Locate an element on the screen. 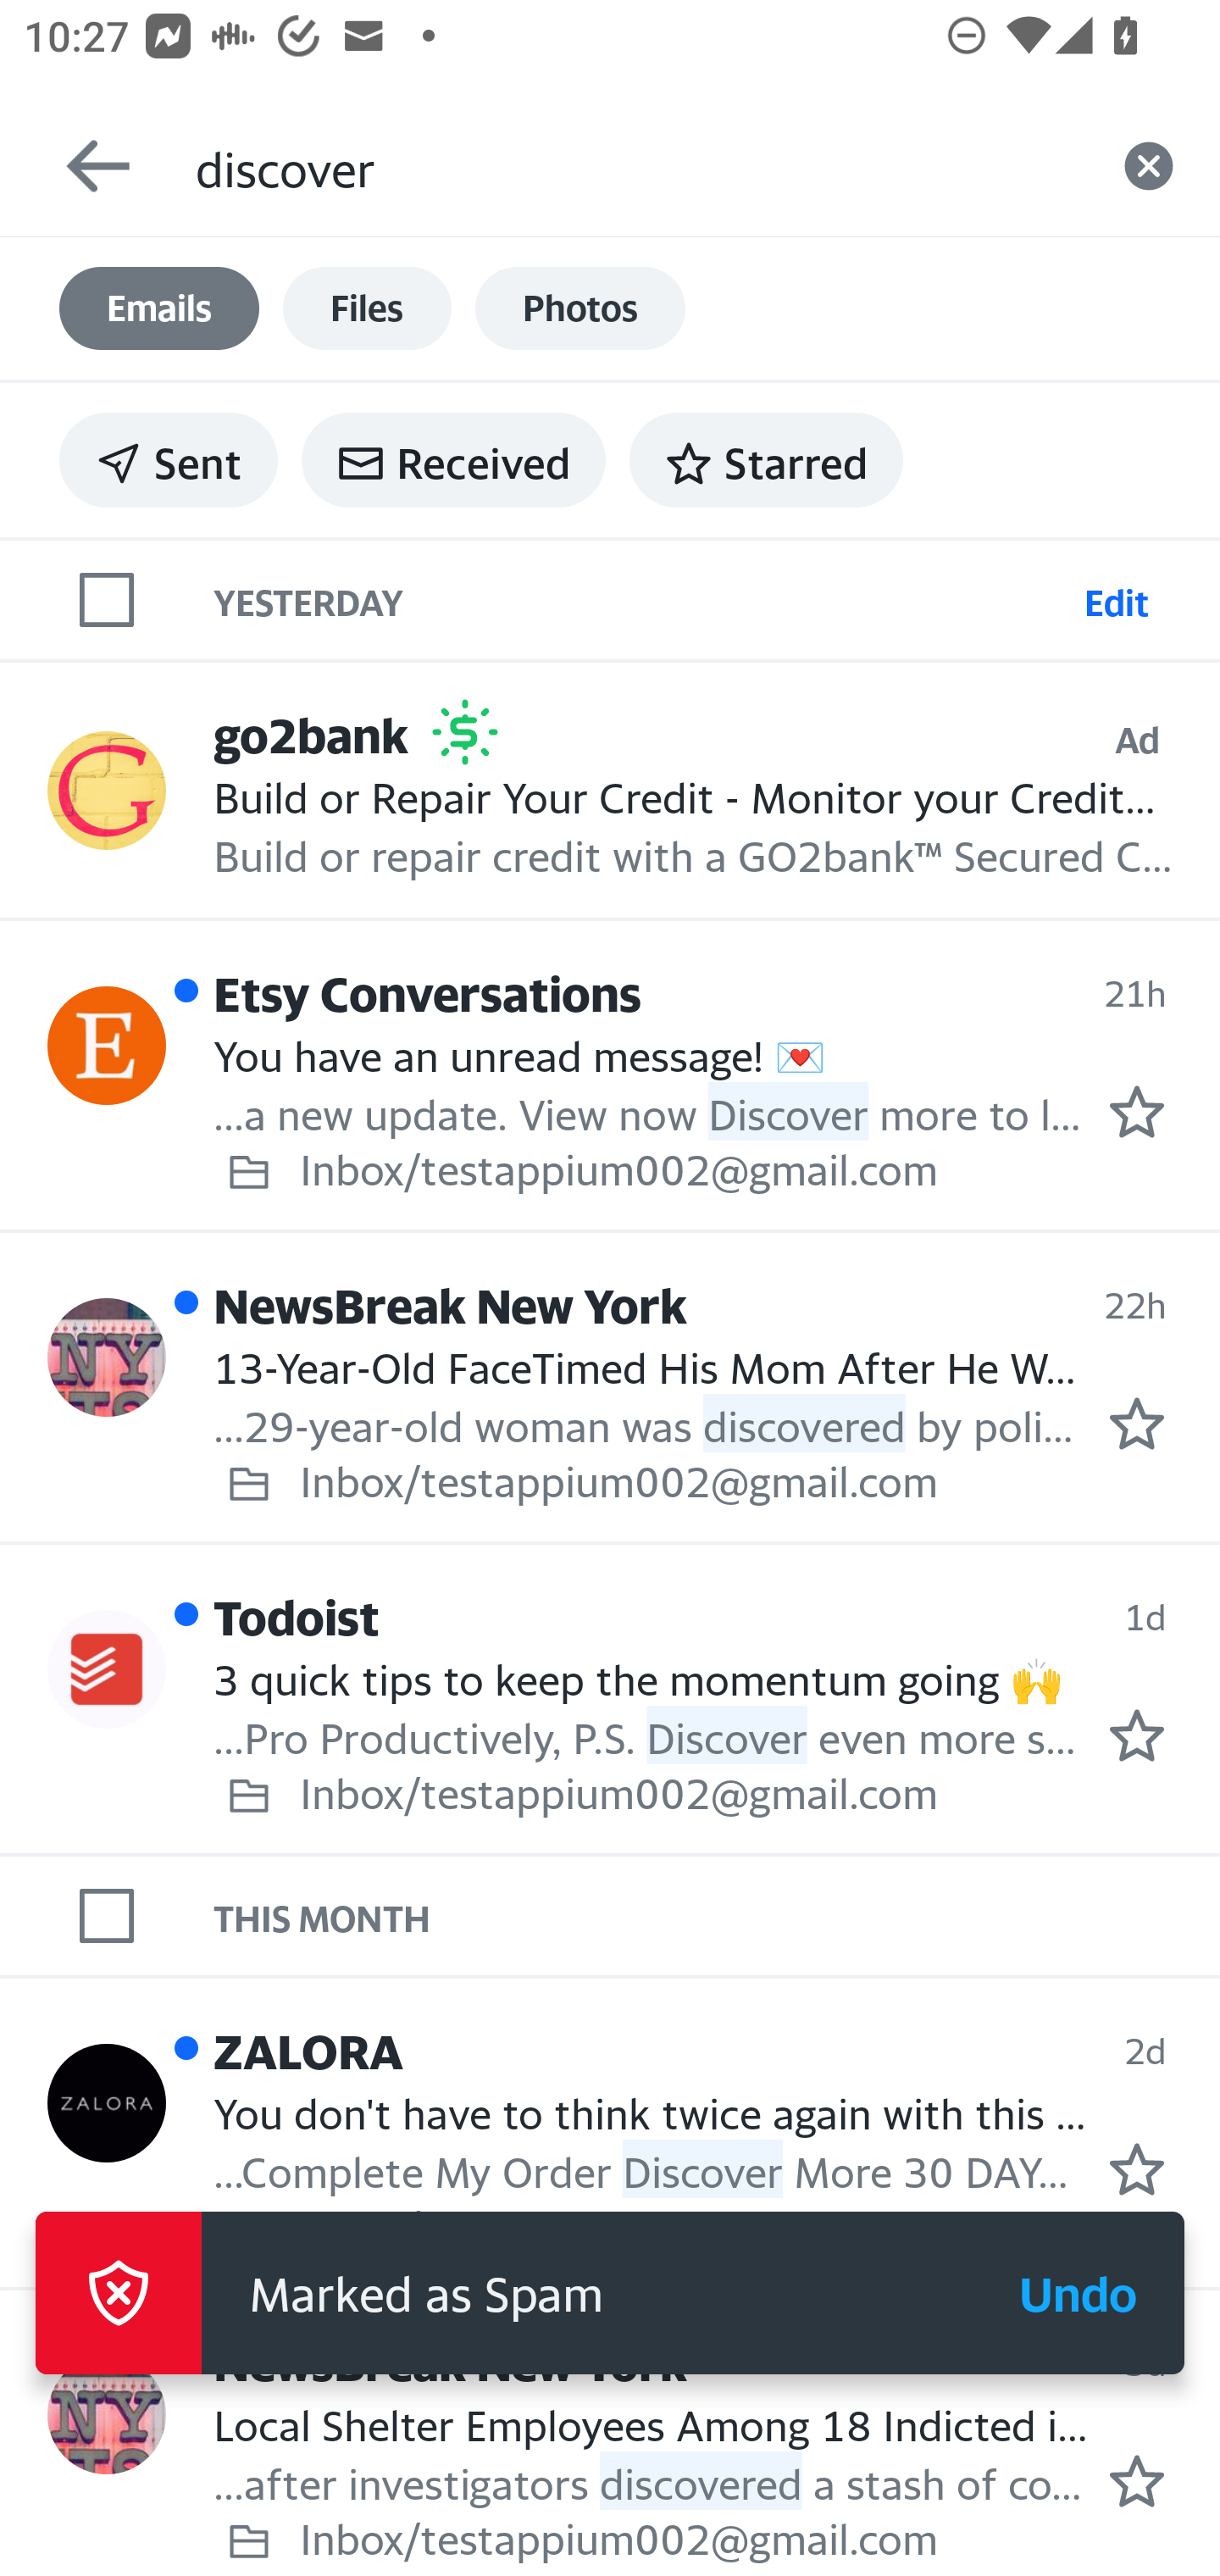  Back is located at coordinates (83, 166).